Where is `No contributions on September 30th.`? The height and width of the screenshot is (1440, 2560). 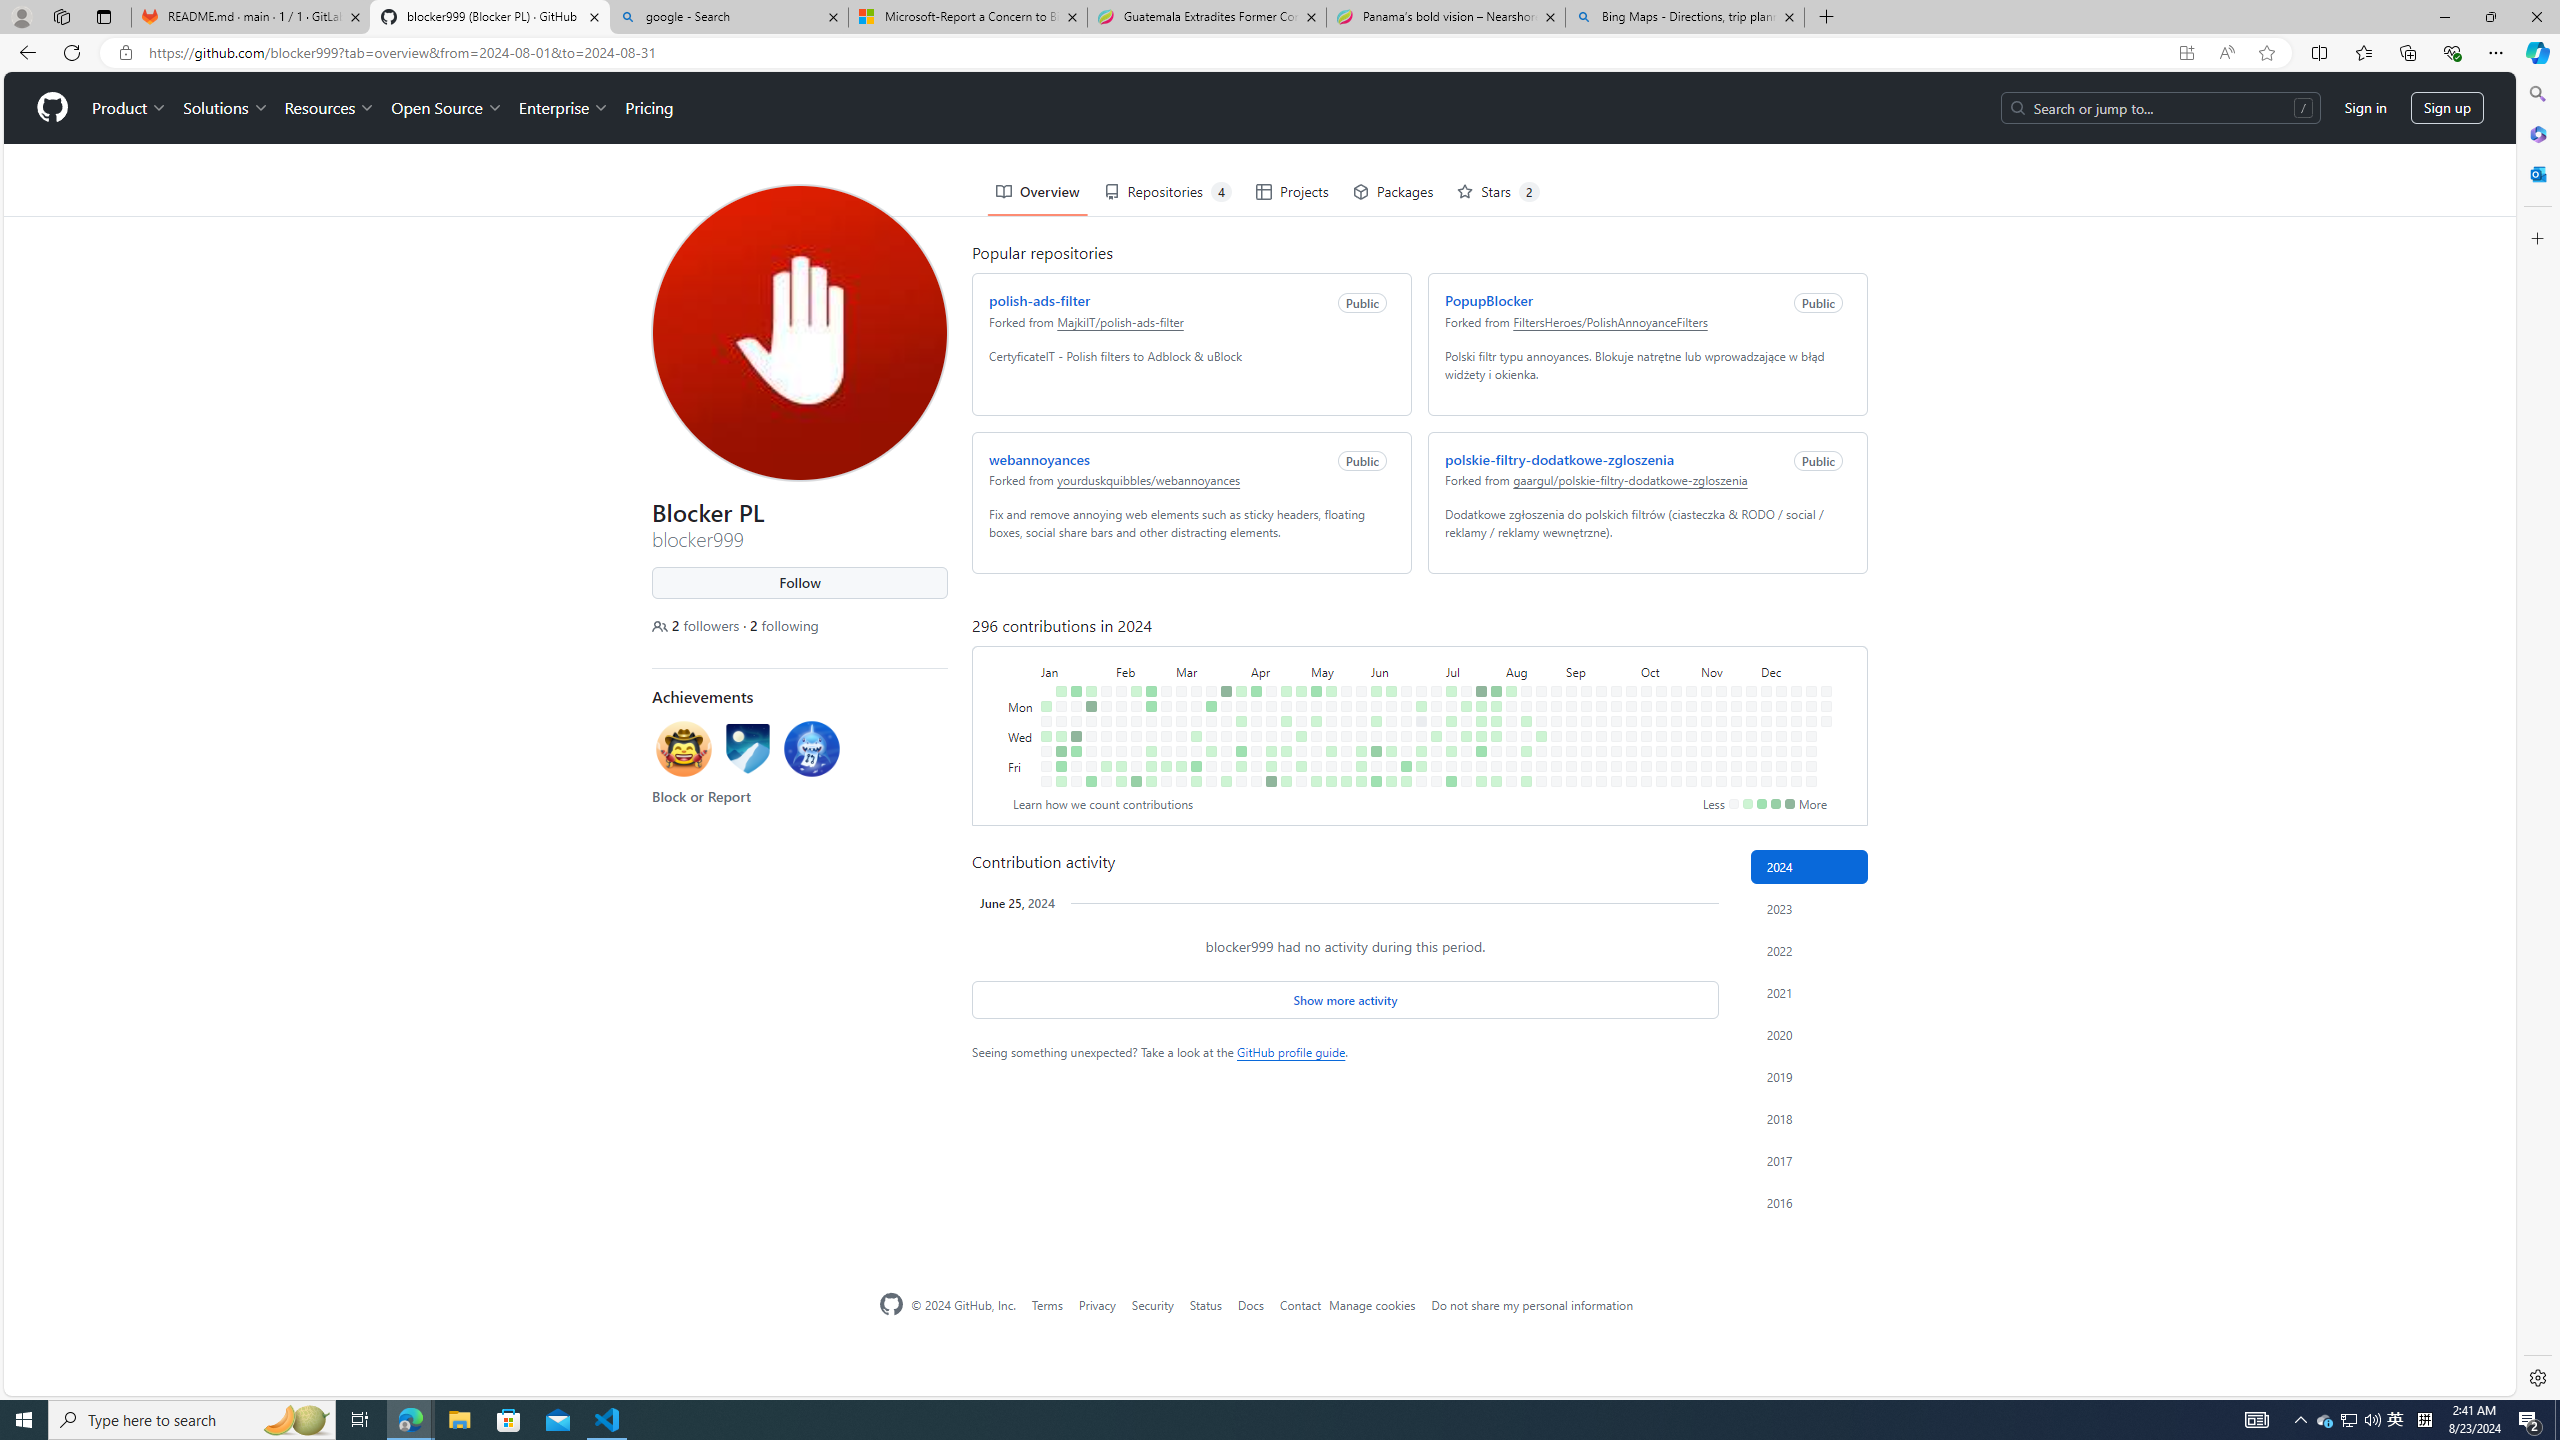
No contributions on September 30th. is located at coordinates (1628, 634).